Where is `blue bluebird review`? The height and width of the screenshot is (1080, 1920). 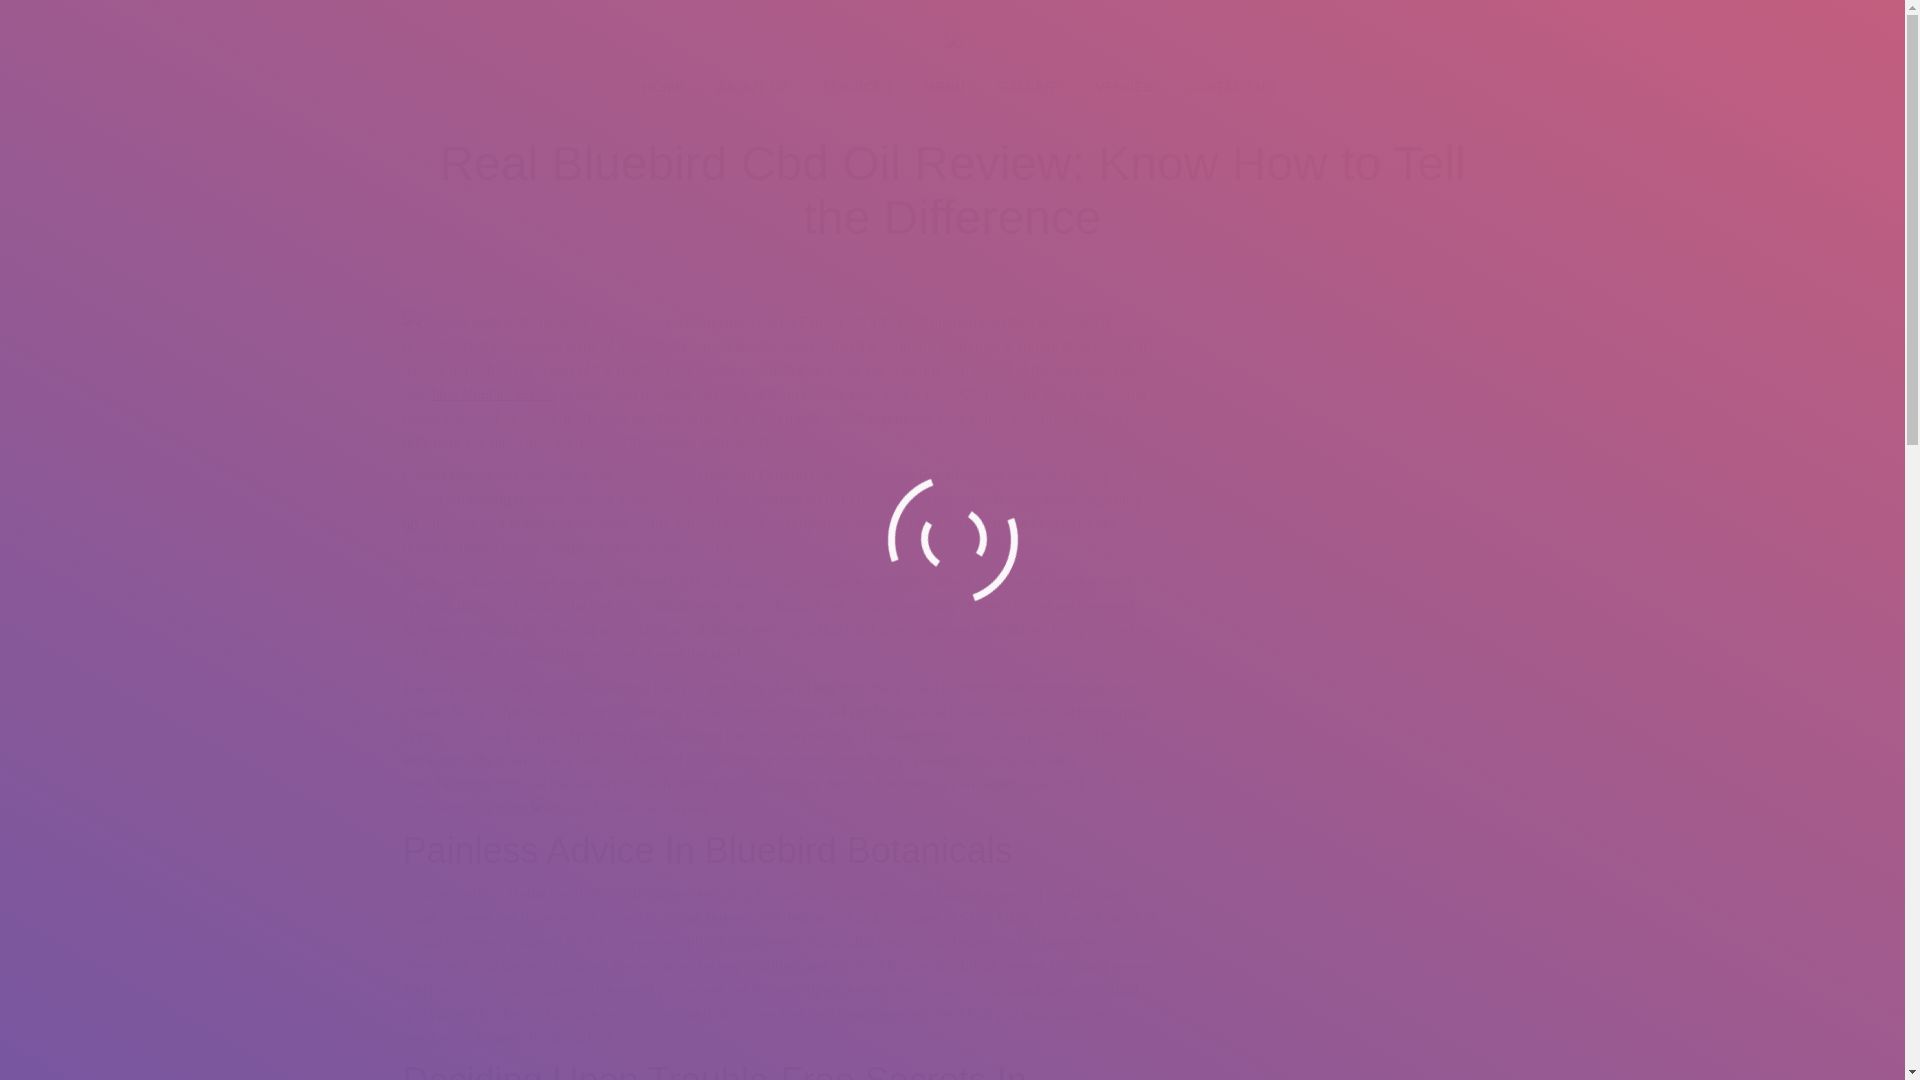 blue bluebird review is located at coordinates (494, 393).